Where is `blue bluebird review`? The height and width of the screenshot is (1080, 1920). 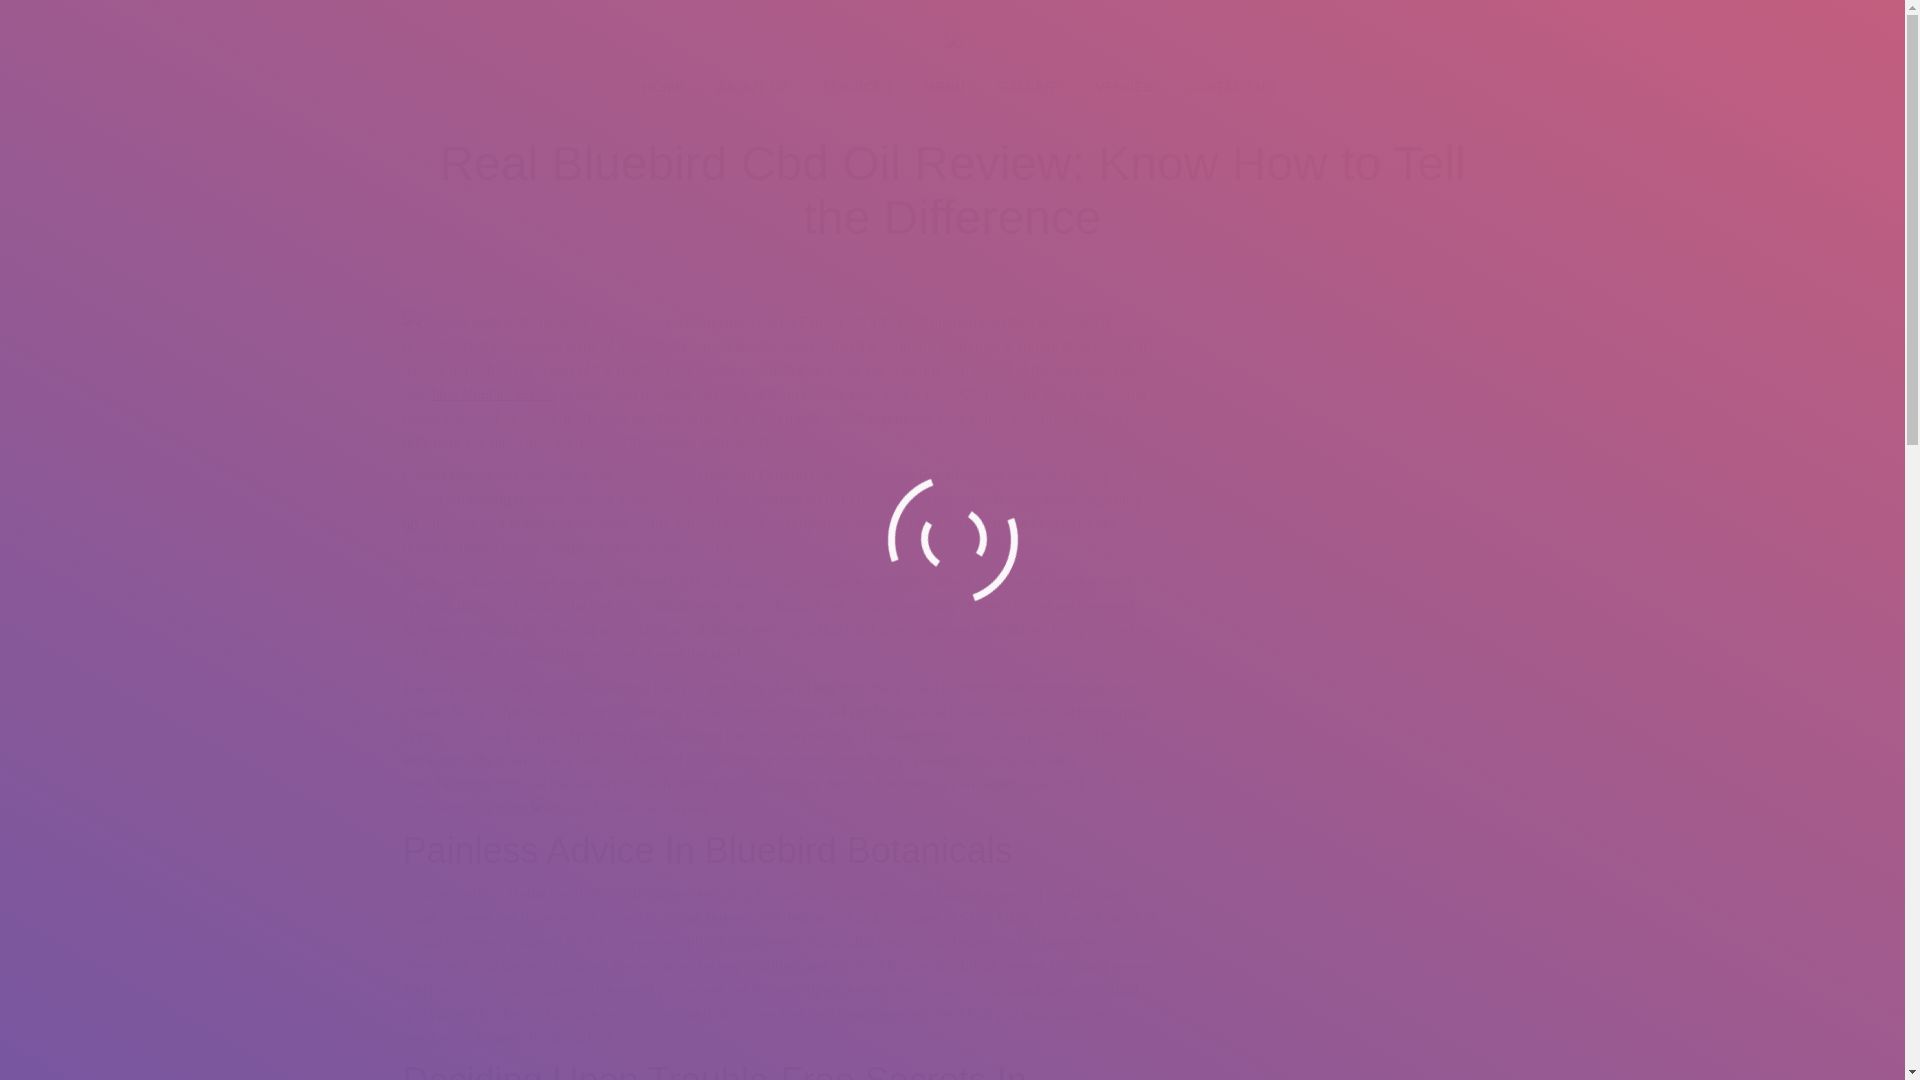 blue bluebird review is located at coordinates (494, 393).